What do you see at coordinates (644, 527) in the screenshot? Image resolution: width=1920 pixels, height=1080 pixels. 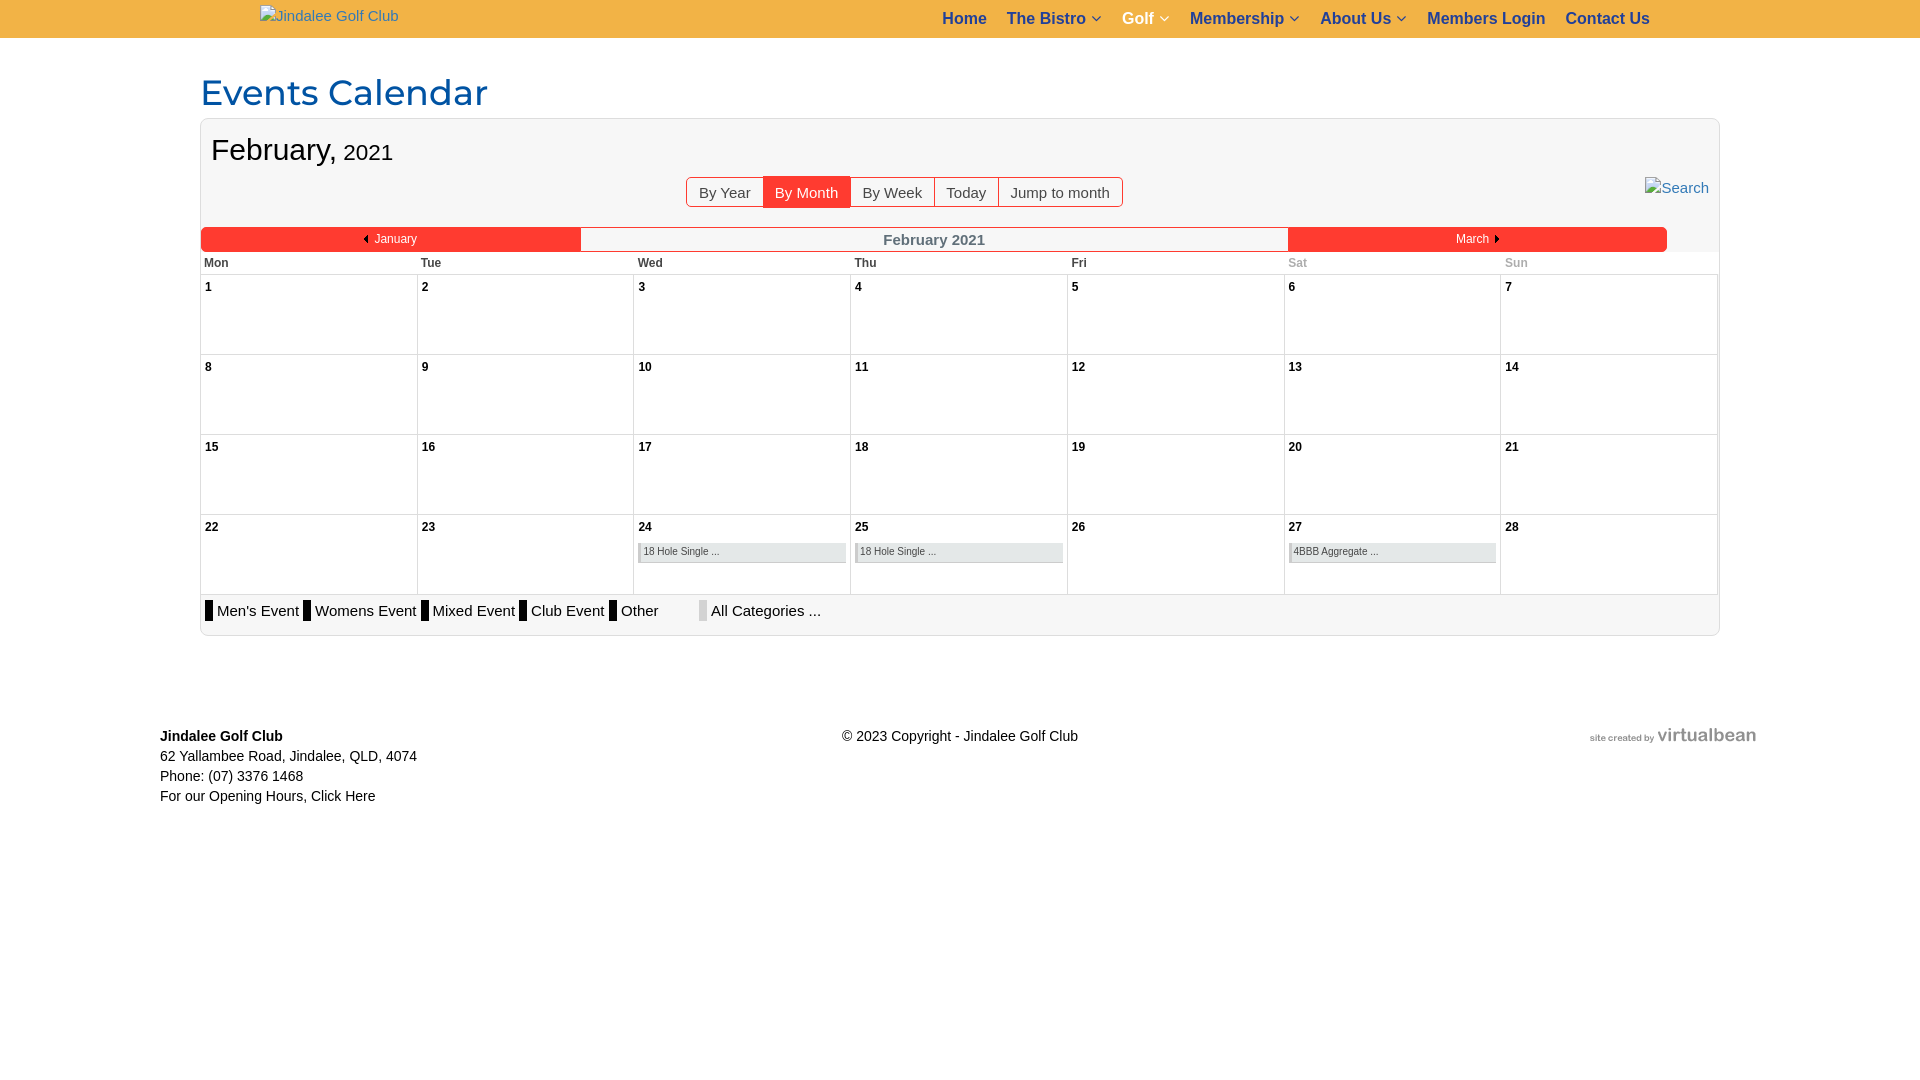 I see `24` at bounding box center [644, 527].